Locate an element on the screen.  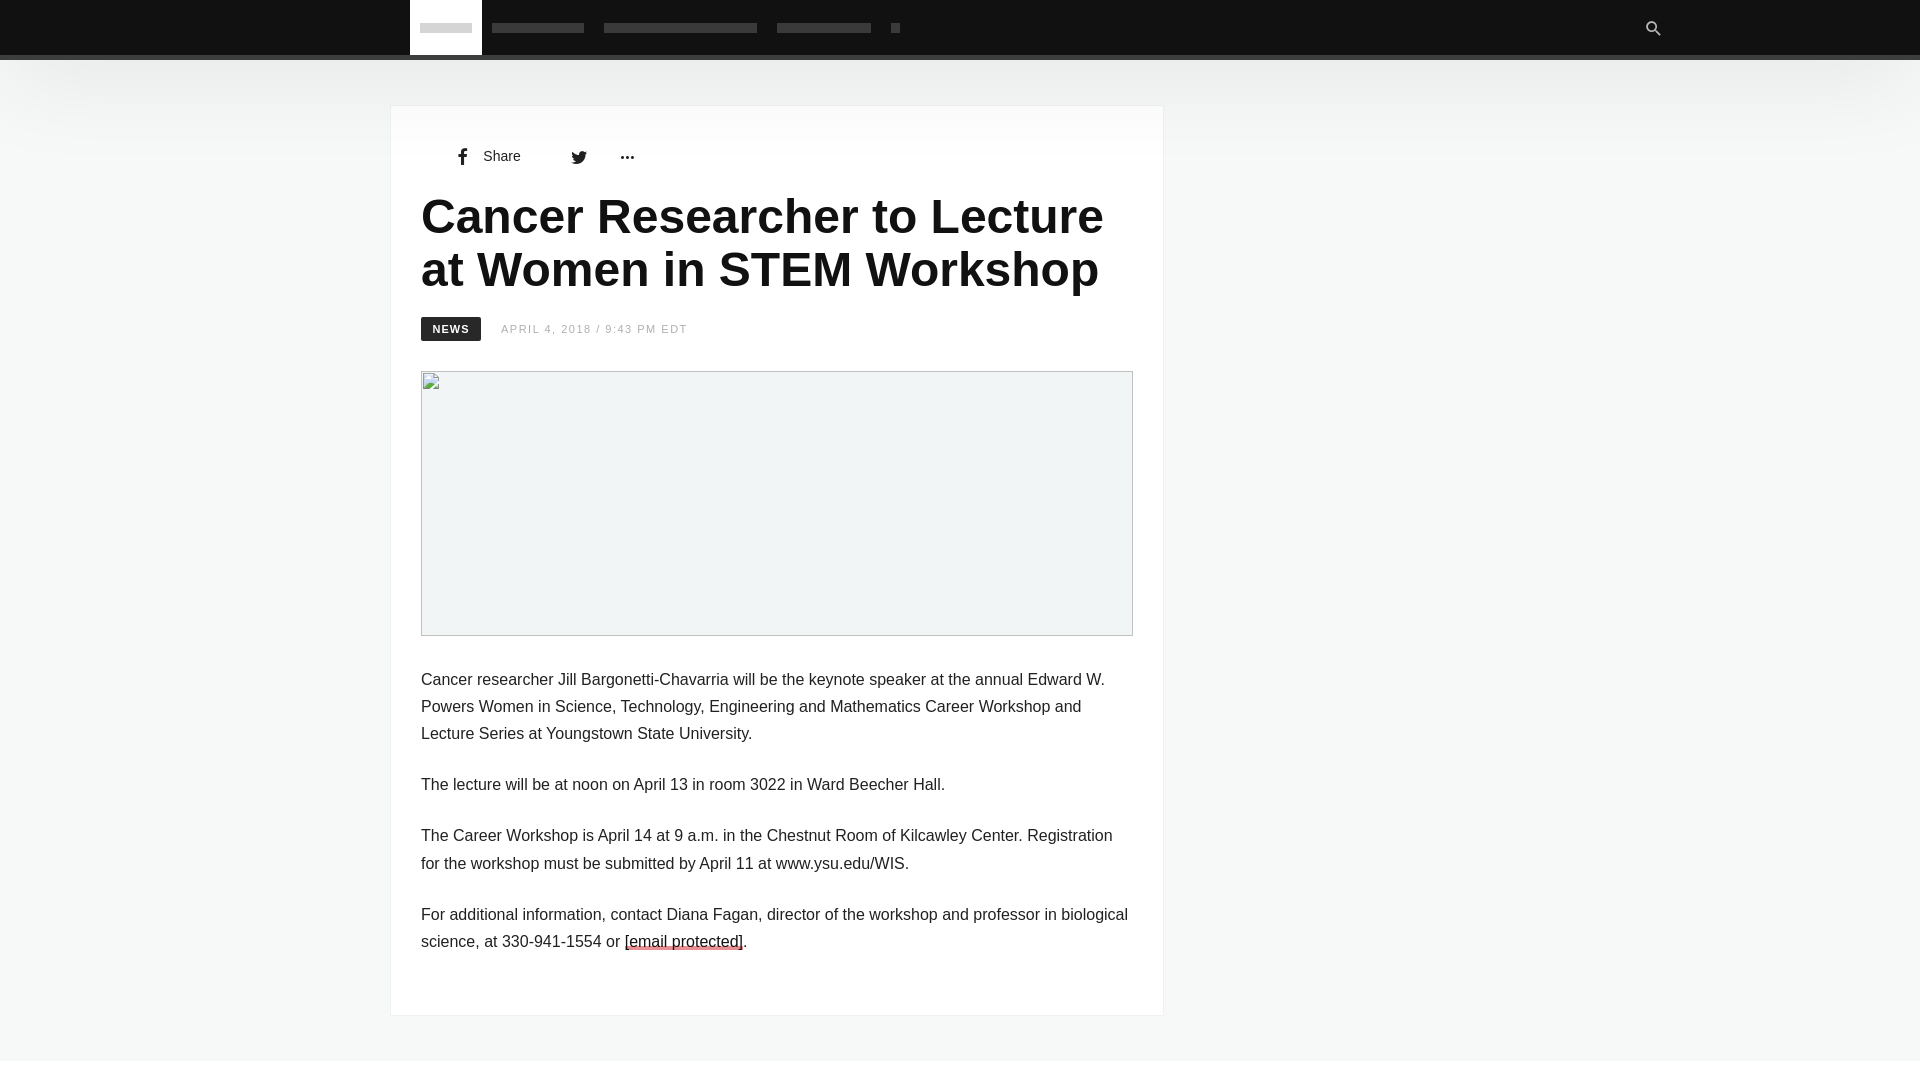
Share on Twitter is located at coordinates (578, 156).